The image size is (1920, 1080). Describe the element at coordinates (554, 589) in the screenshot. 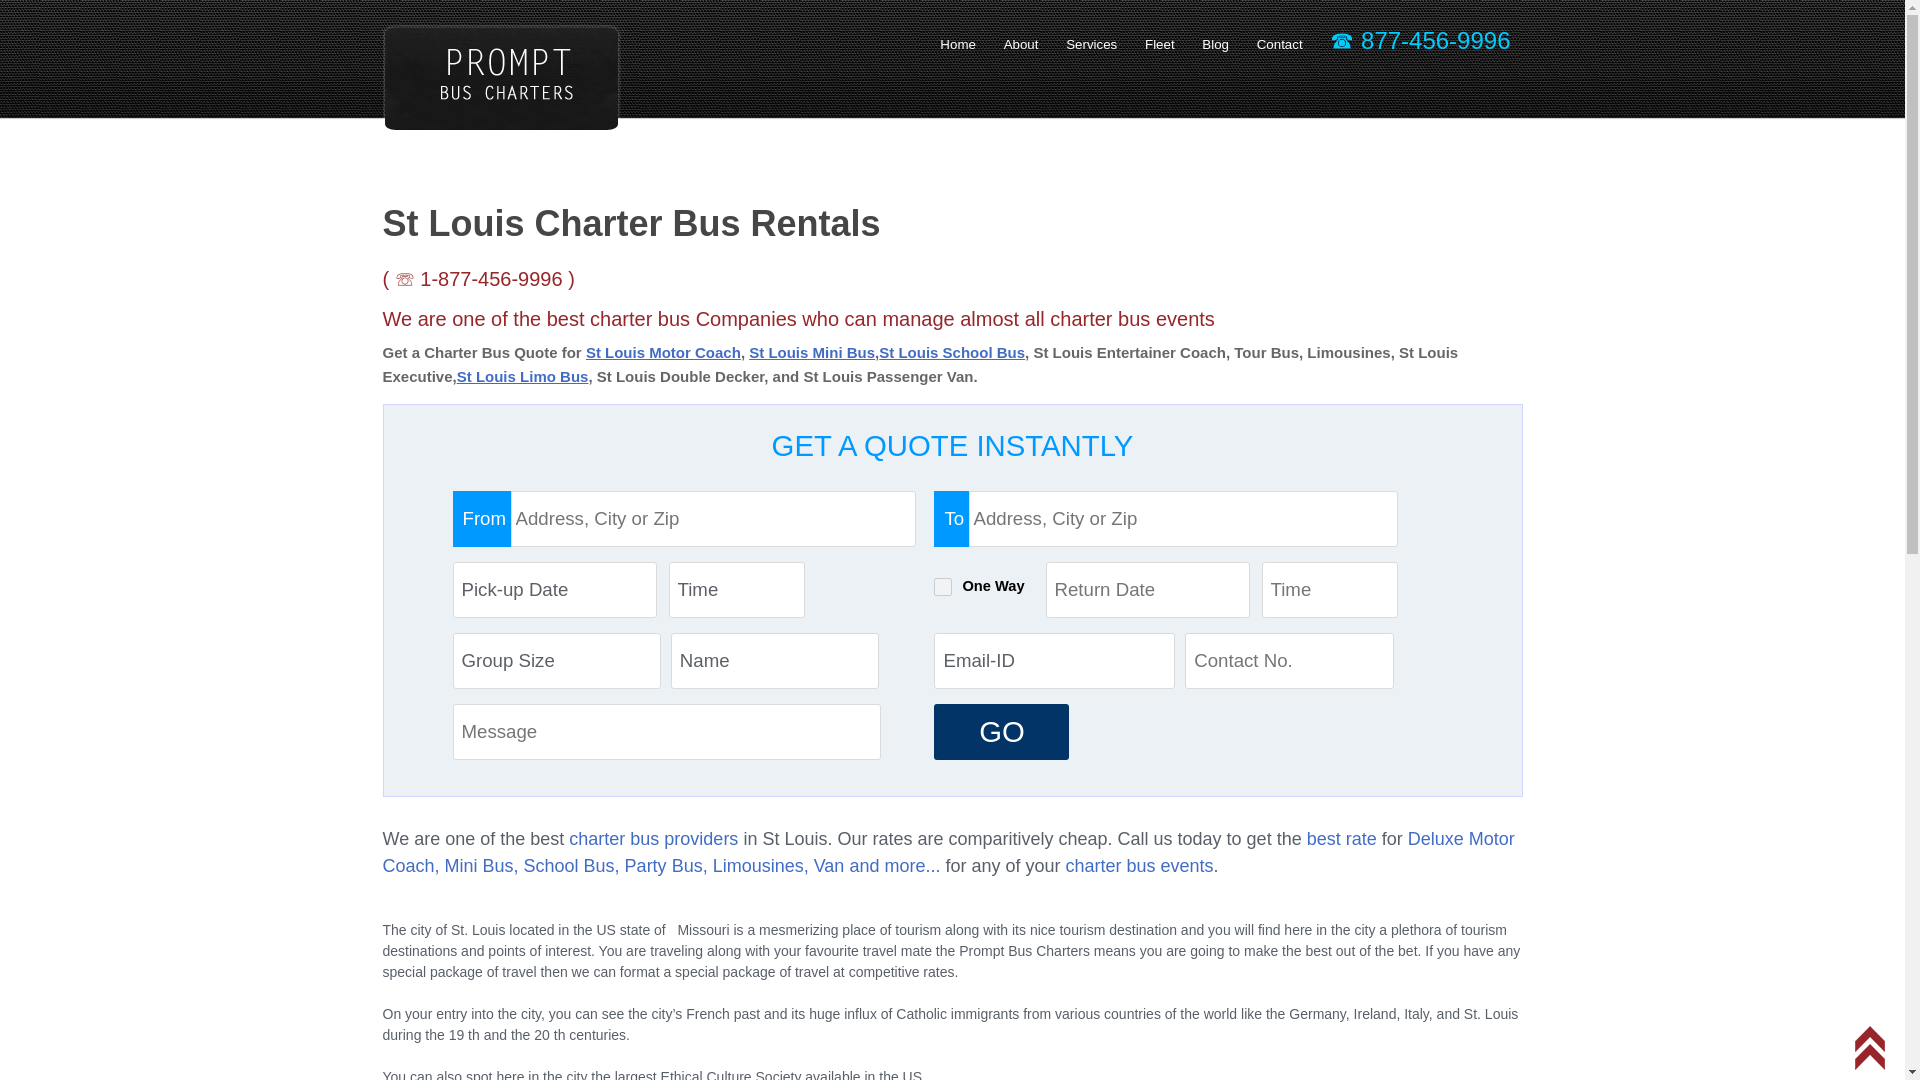

I see `Pick-up Date` at that location.